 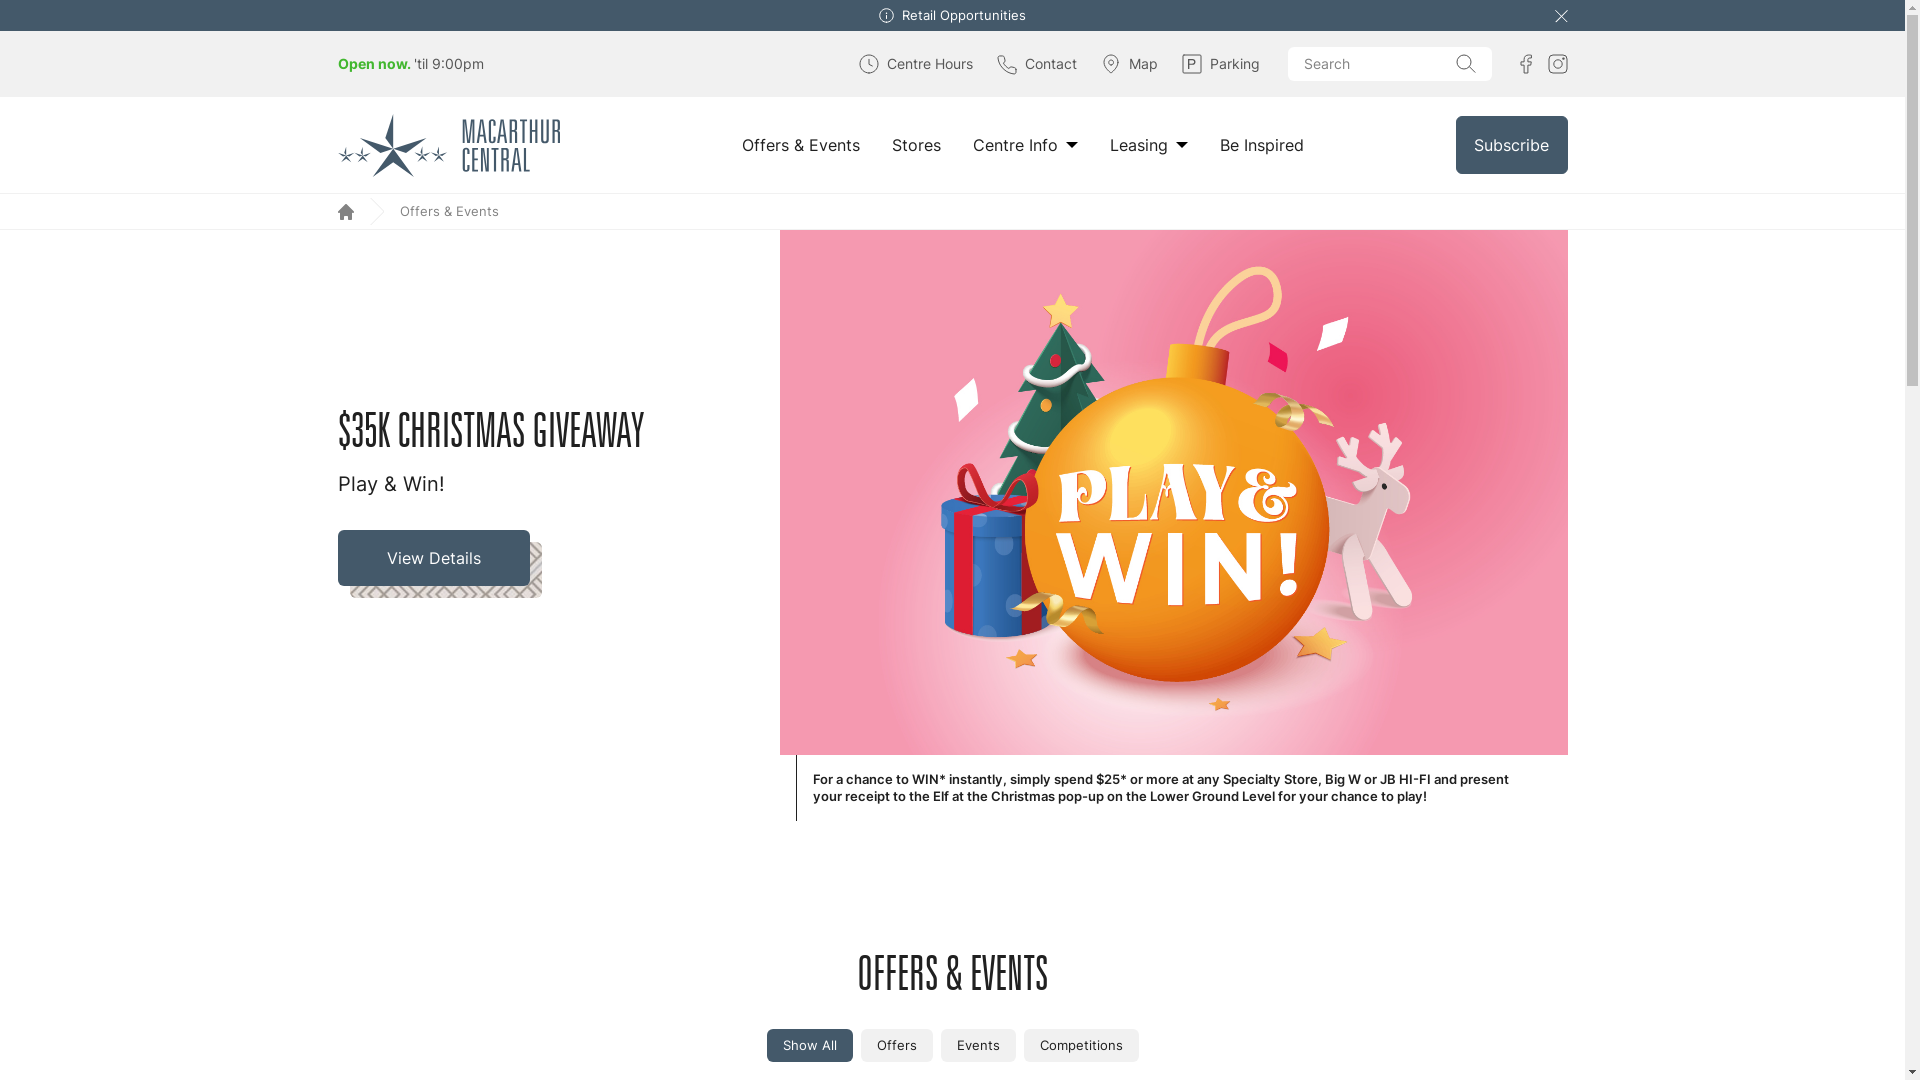 I want to click on Parking, so click(x=1221, y=64).